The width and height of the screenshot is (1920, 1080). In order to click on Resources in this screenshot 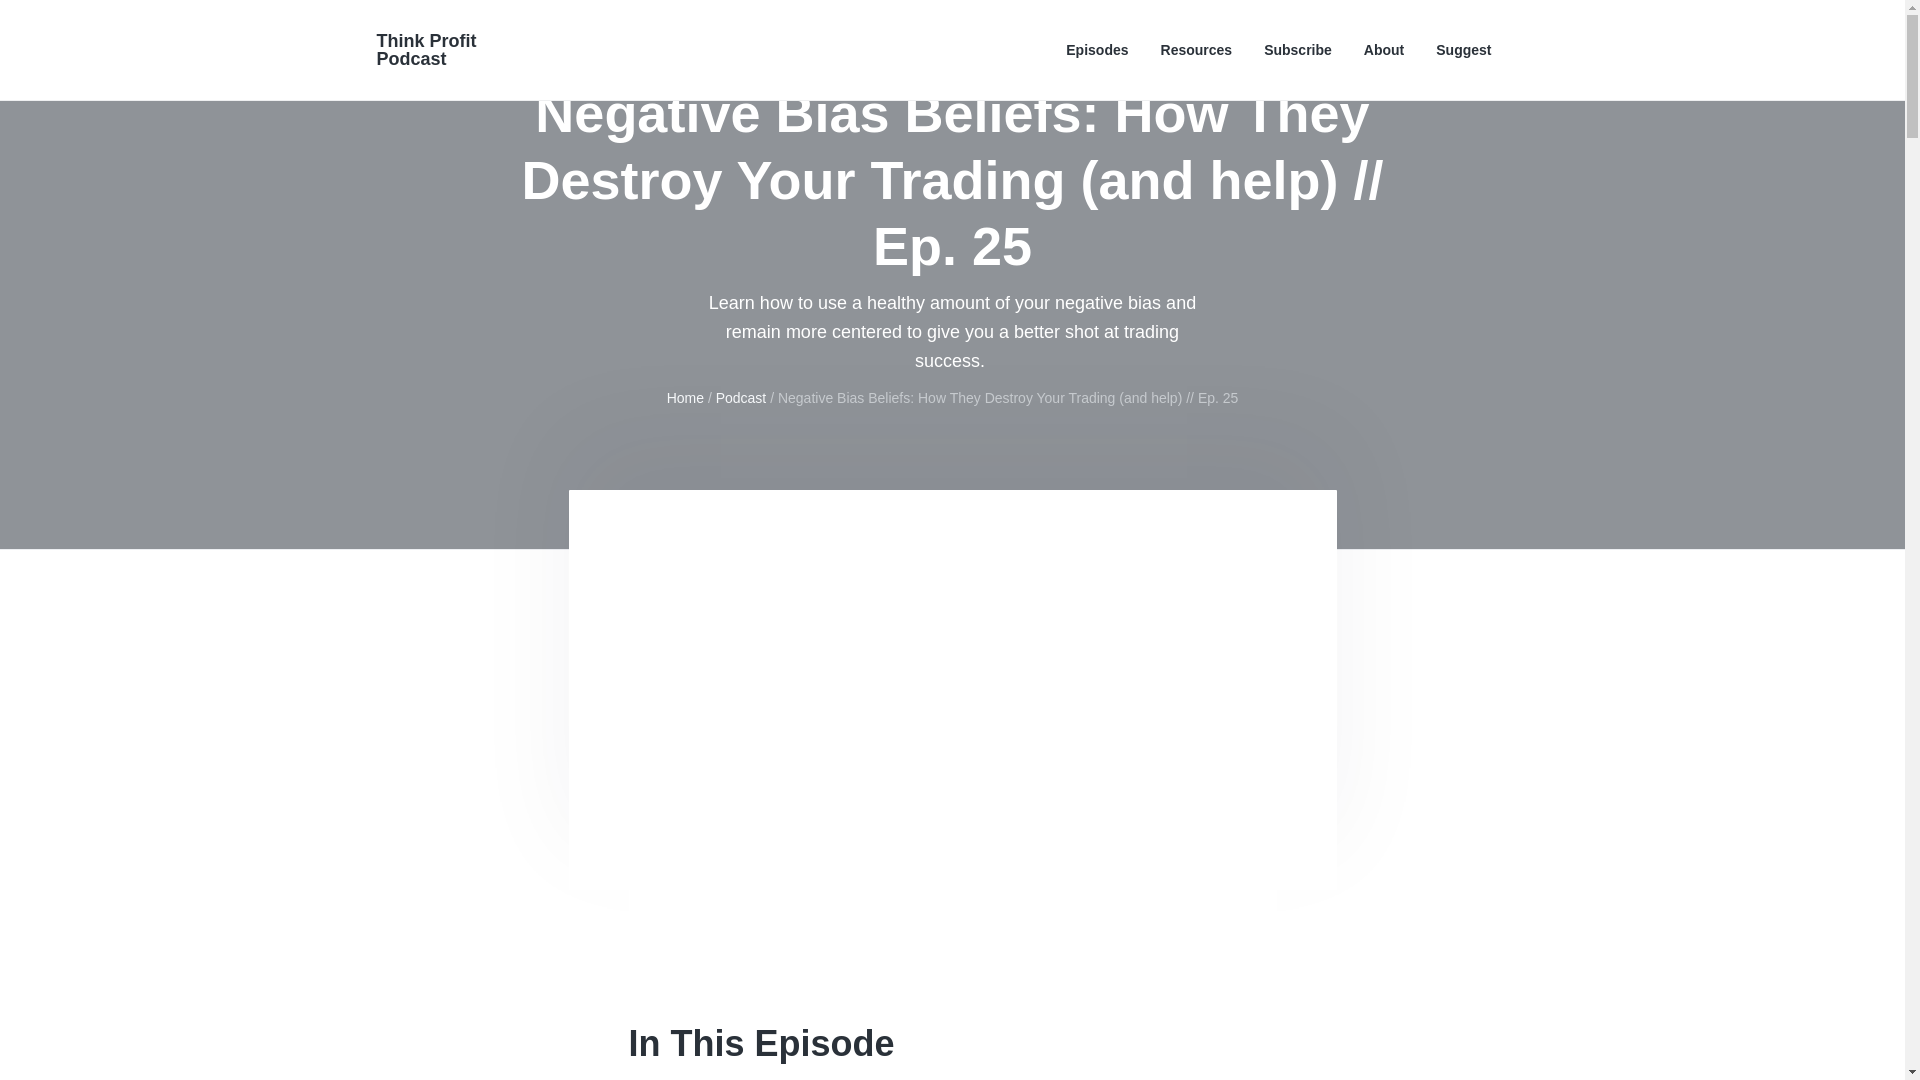, I will do `click(1196, 50)`.